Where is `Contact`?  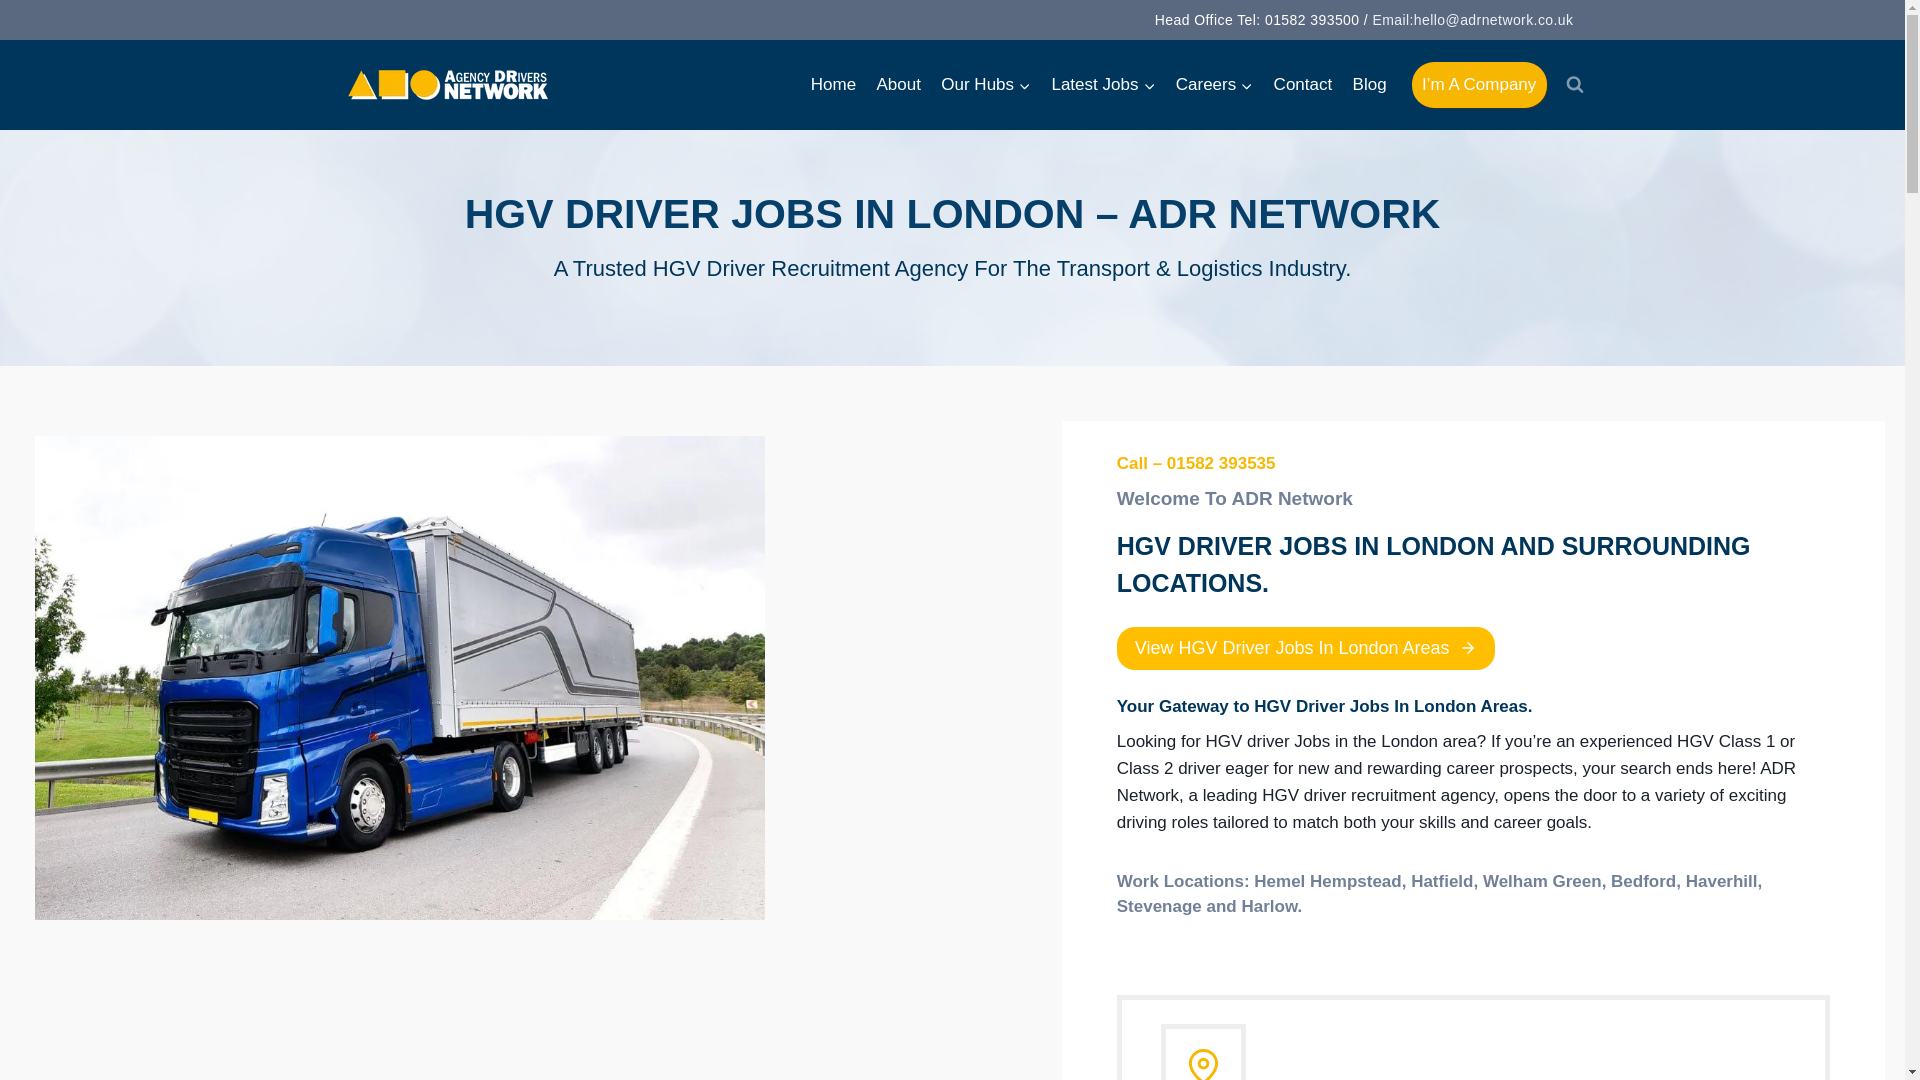 Contact is located at coordinates (1302, 84).